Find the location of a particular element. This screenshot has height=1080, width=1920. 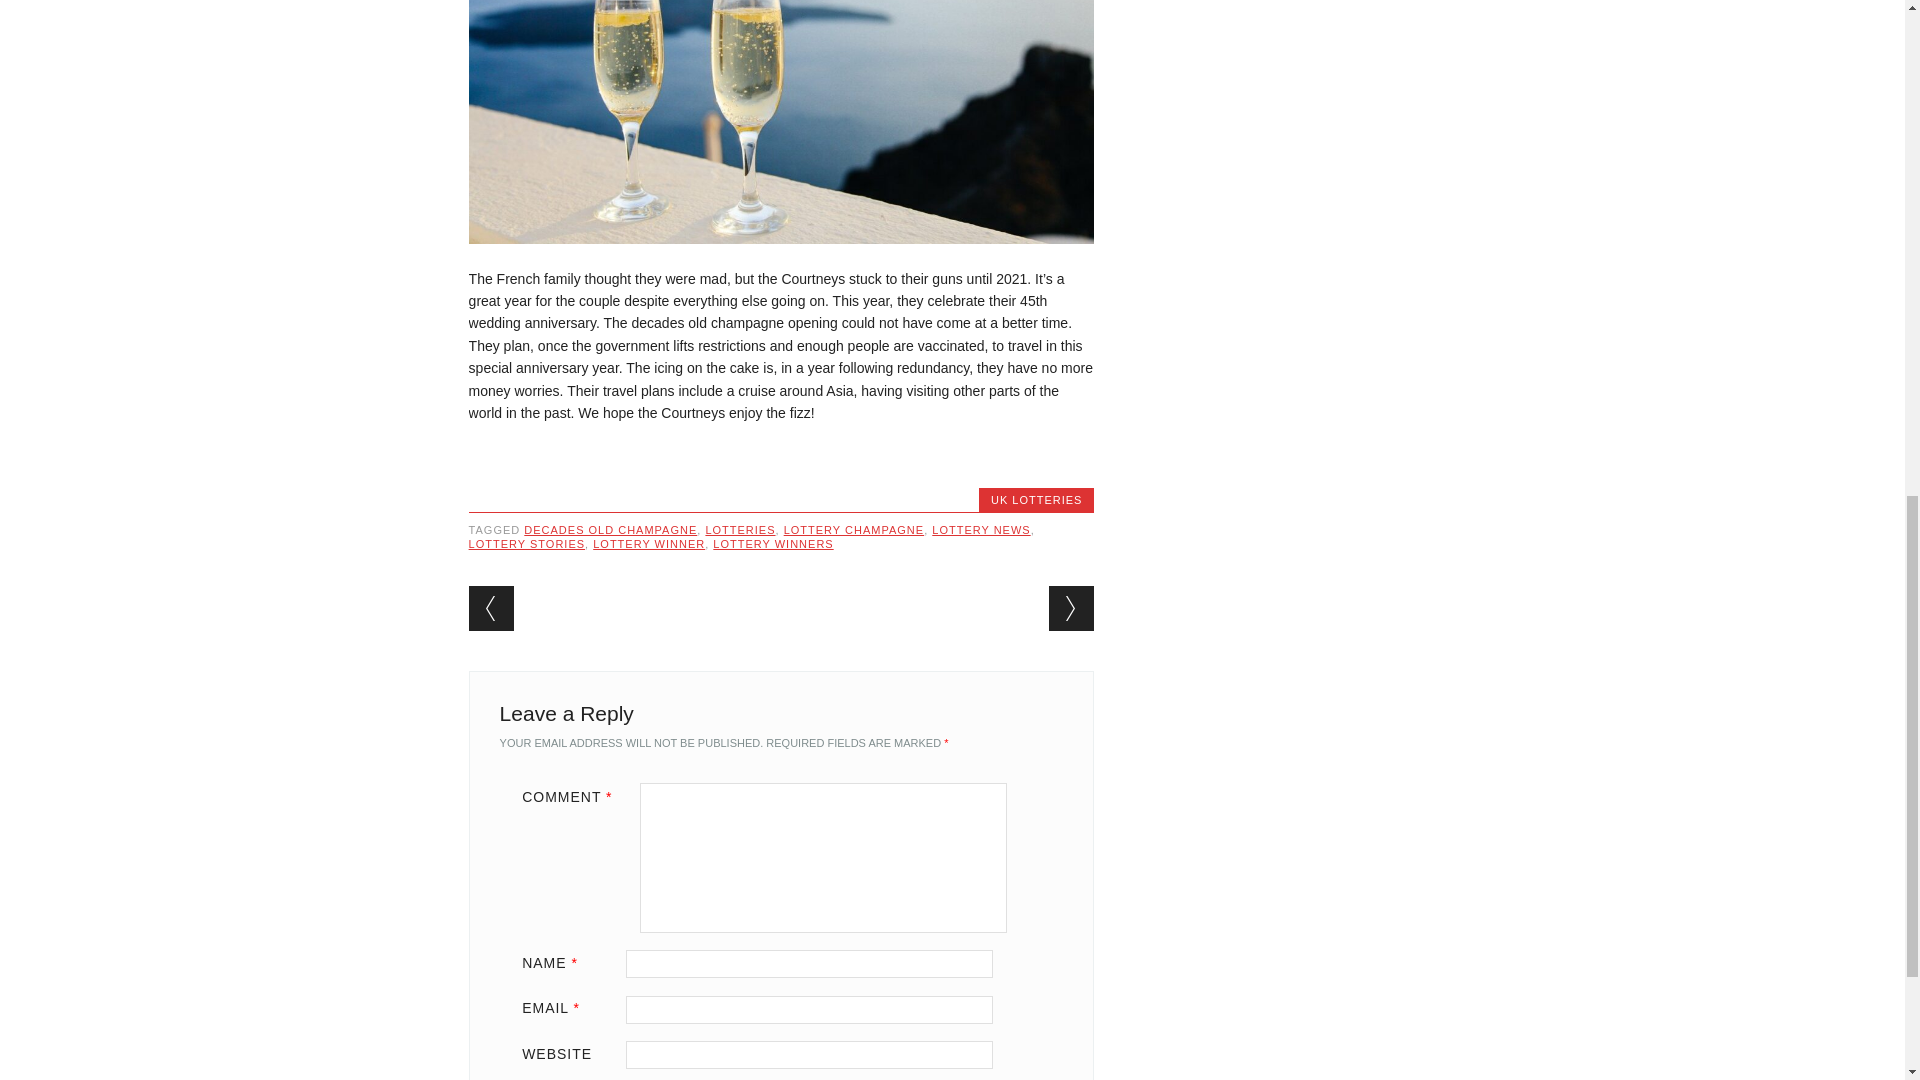

LOTTERY WINNER is located at coordinates (648, 543).